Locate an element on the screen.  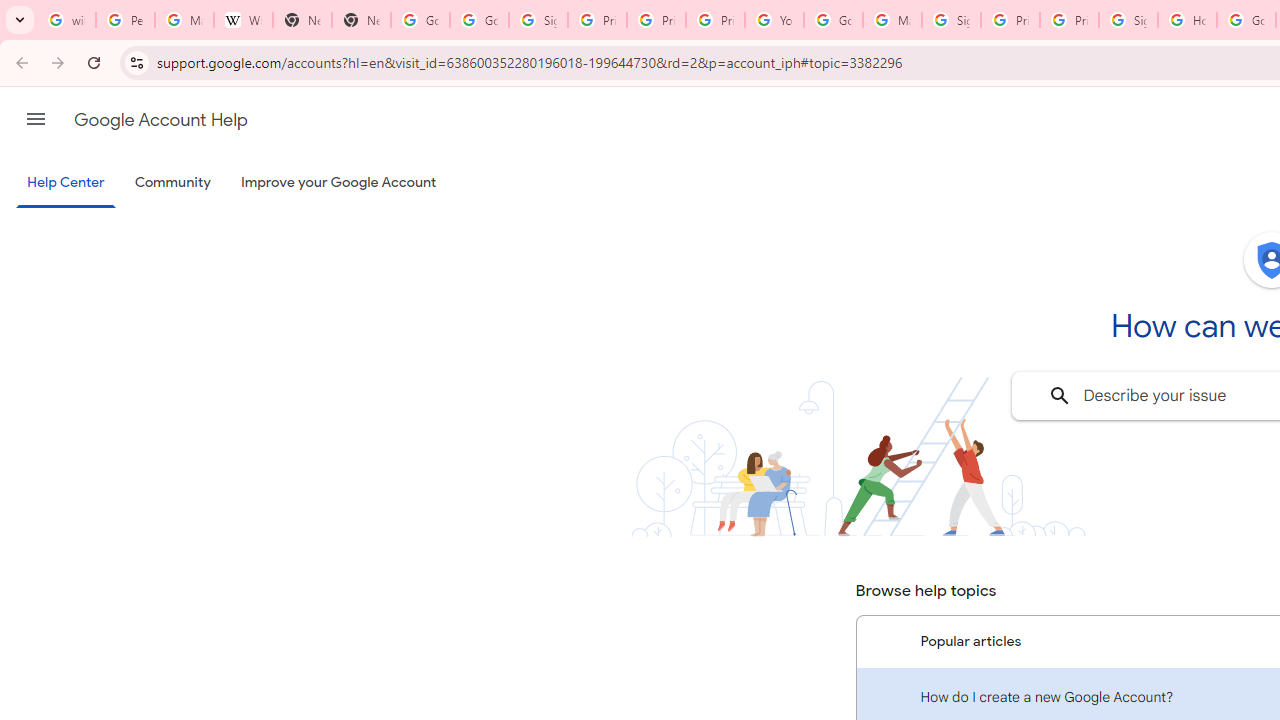
Improve your Google Account is located at coordinates (339, 183).